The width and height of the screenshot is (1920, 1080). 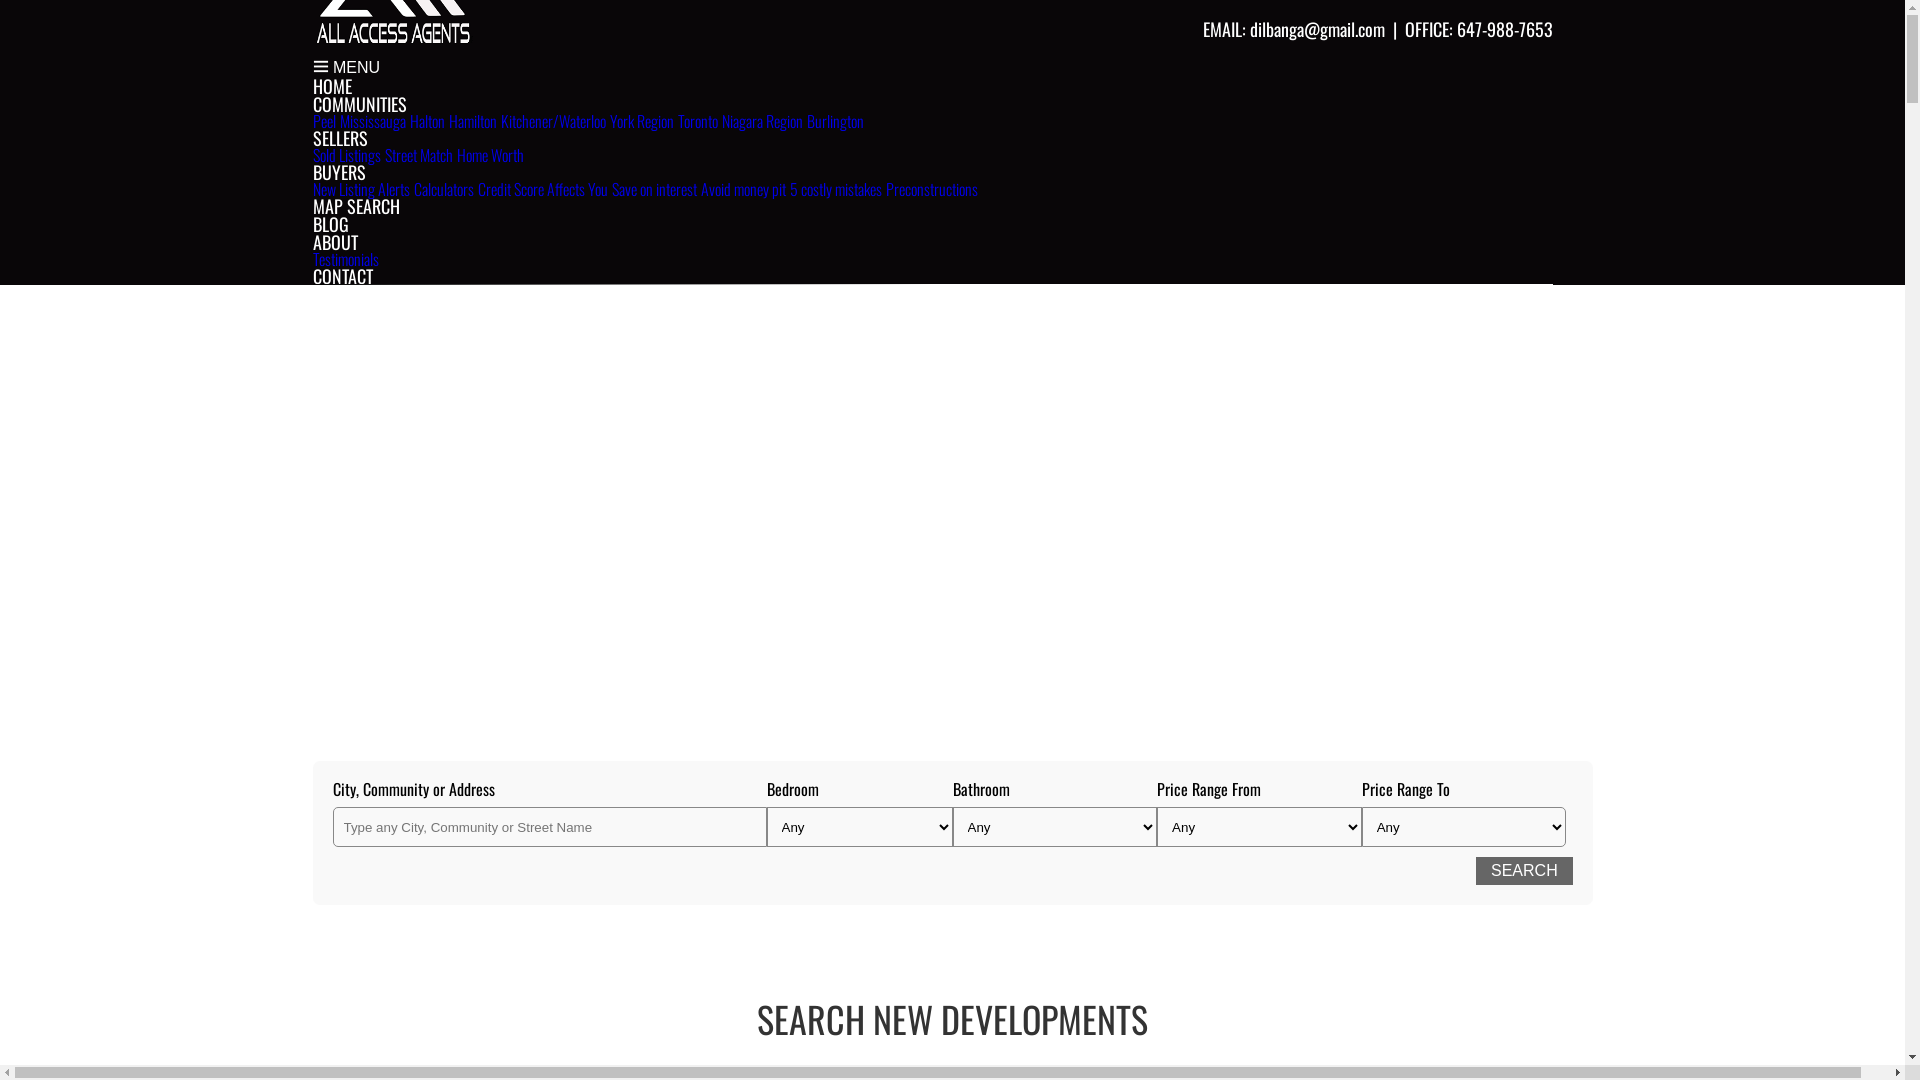 What do you see at coordinates (654, 189) in the screenshot?
I see `Save on interest` at bounding box center [654, 189].